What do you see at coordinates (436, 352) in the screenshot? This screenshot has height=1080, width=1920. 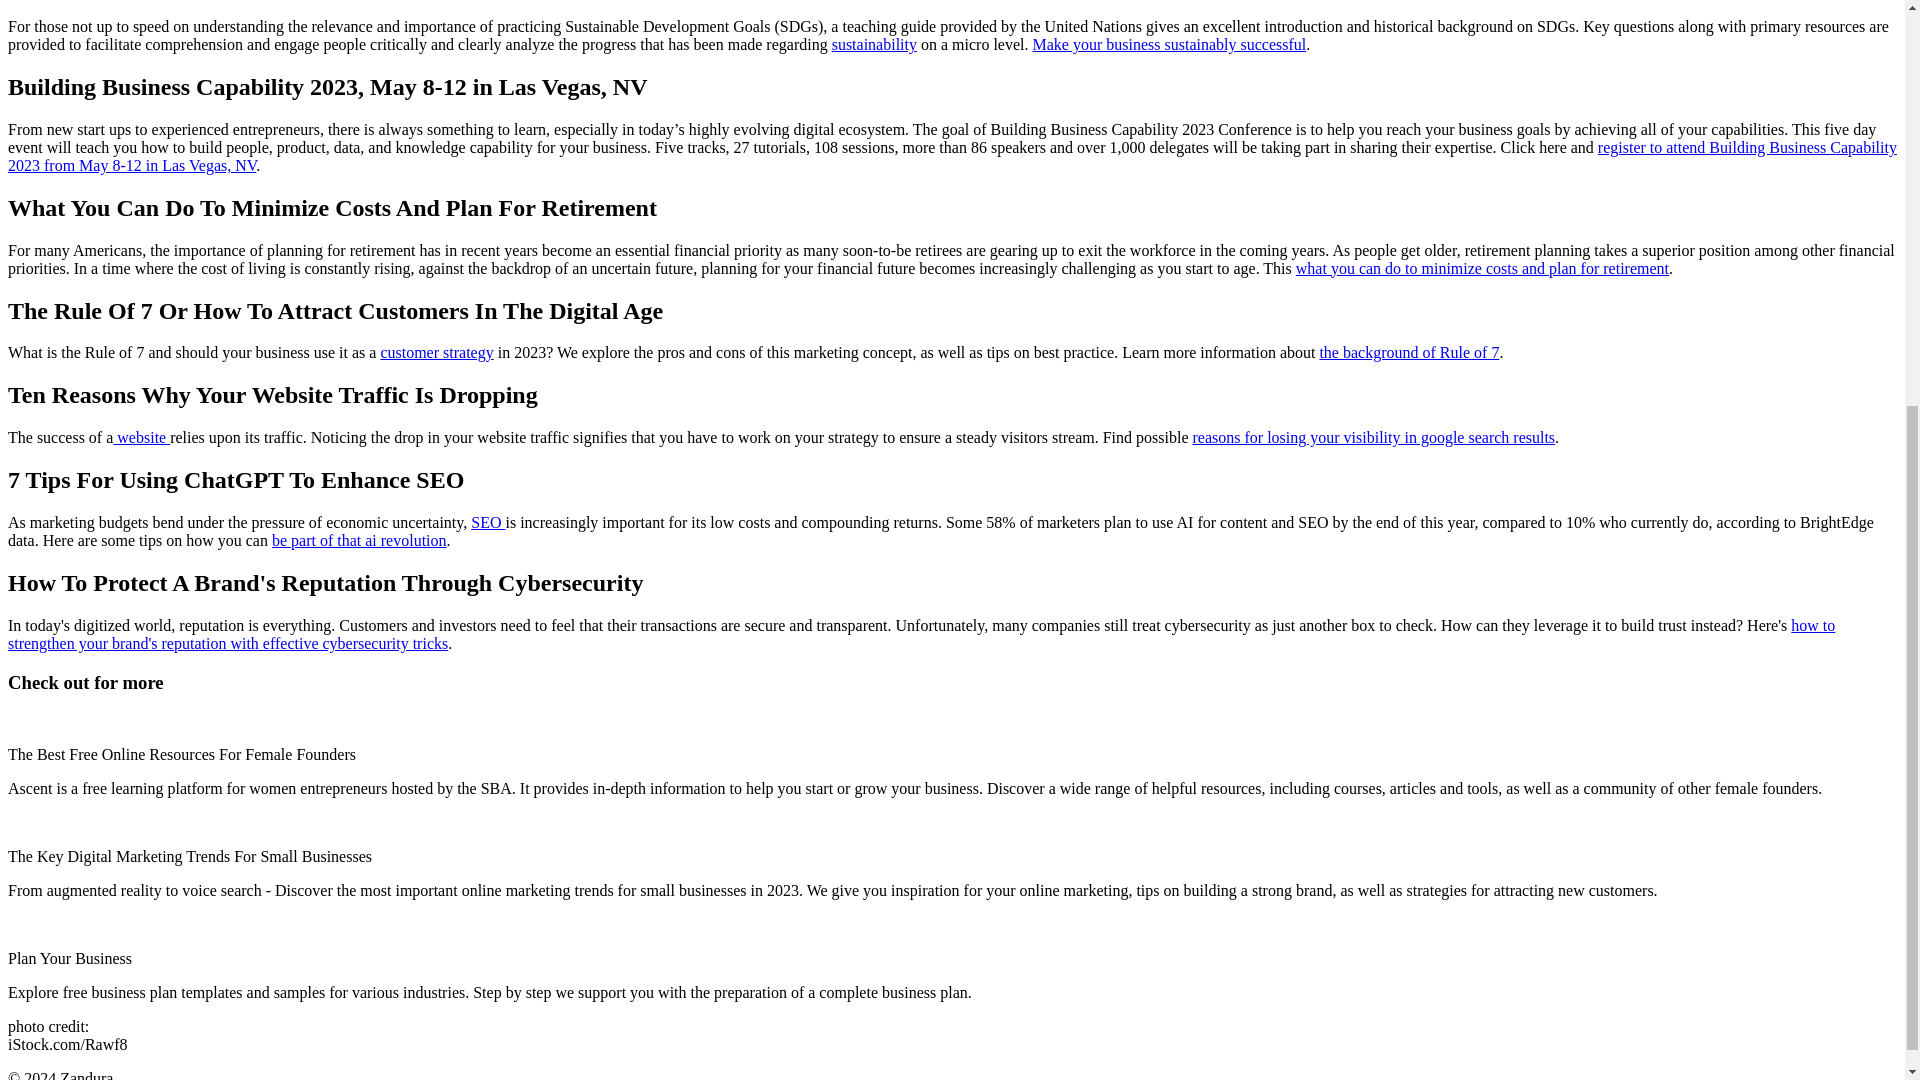 I see ` How to generate new customers for your business` at bounding box center [436, 352].